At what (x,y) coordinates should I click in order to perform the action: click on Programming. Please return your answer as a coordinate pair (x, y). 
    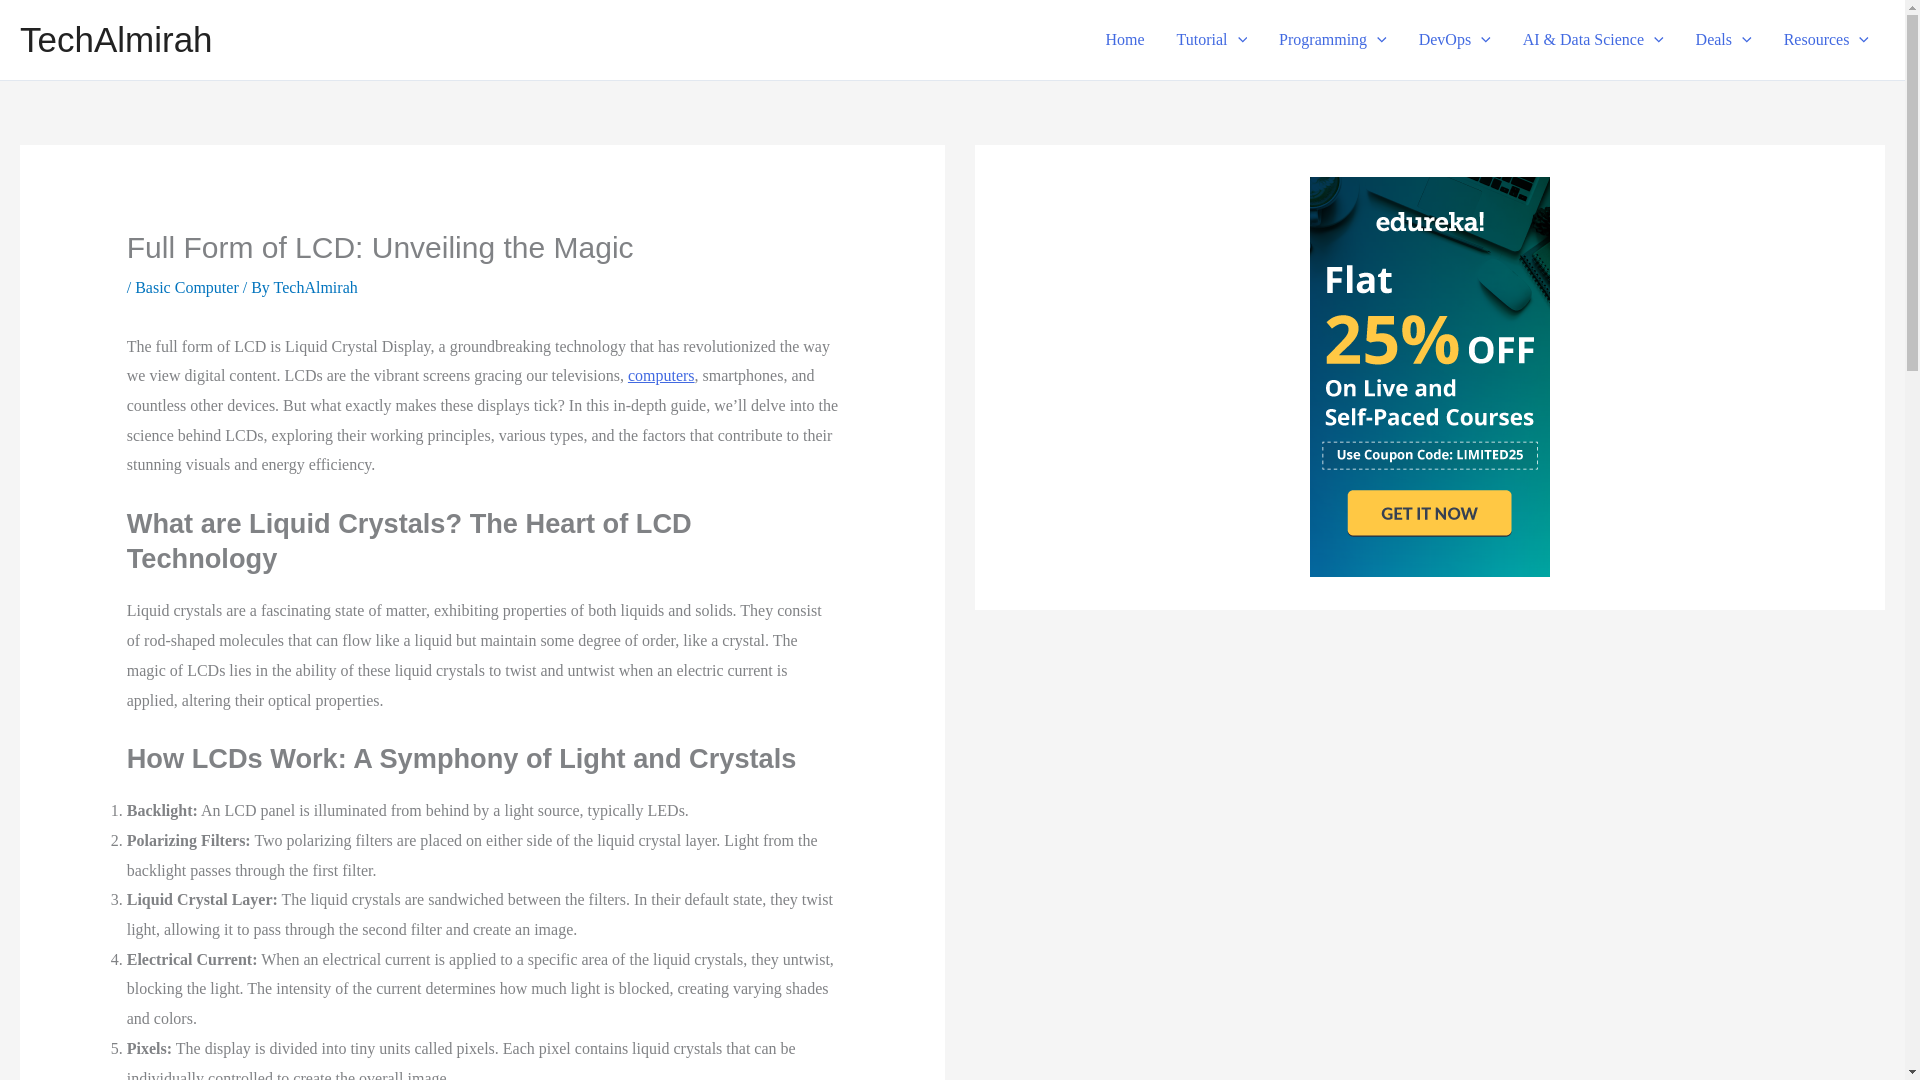
    Looking at the image, I should click on (1333, 40).